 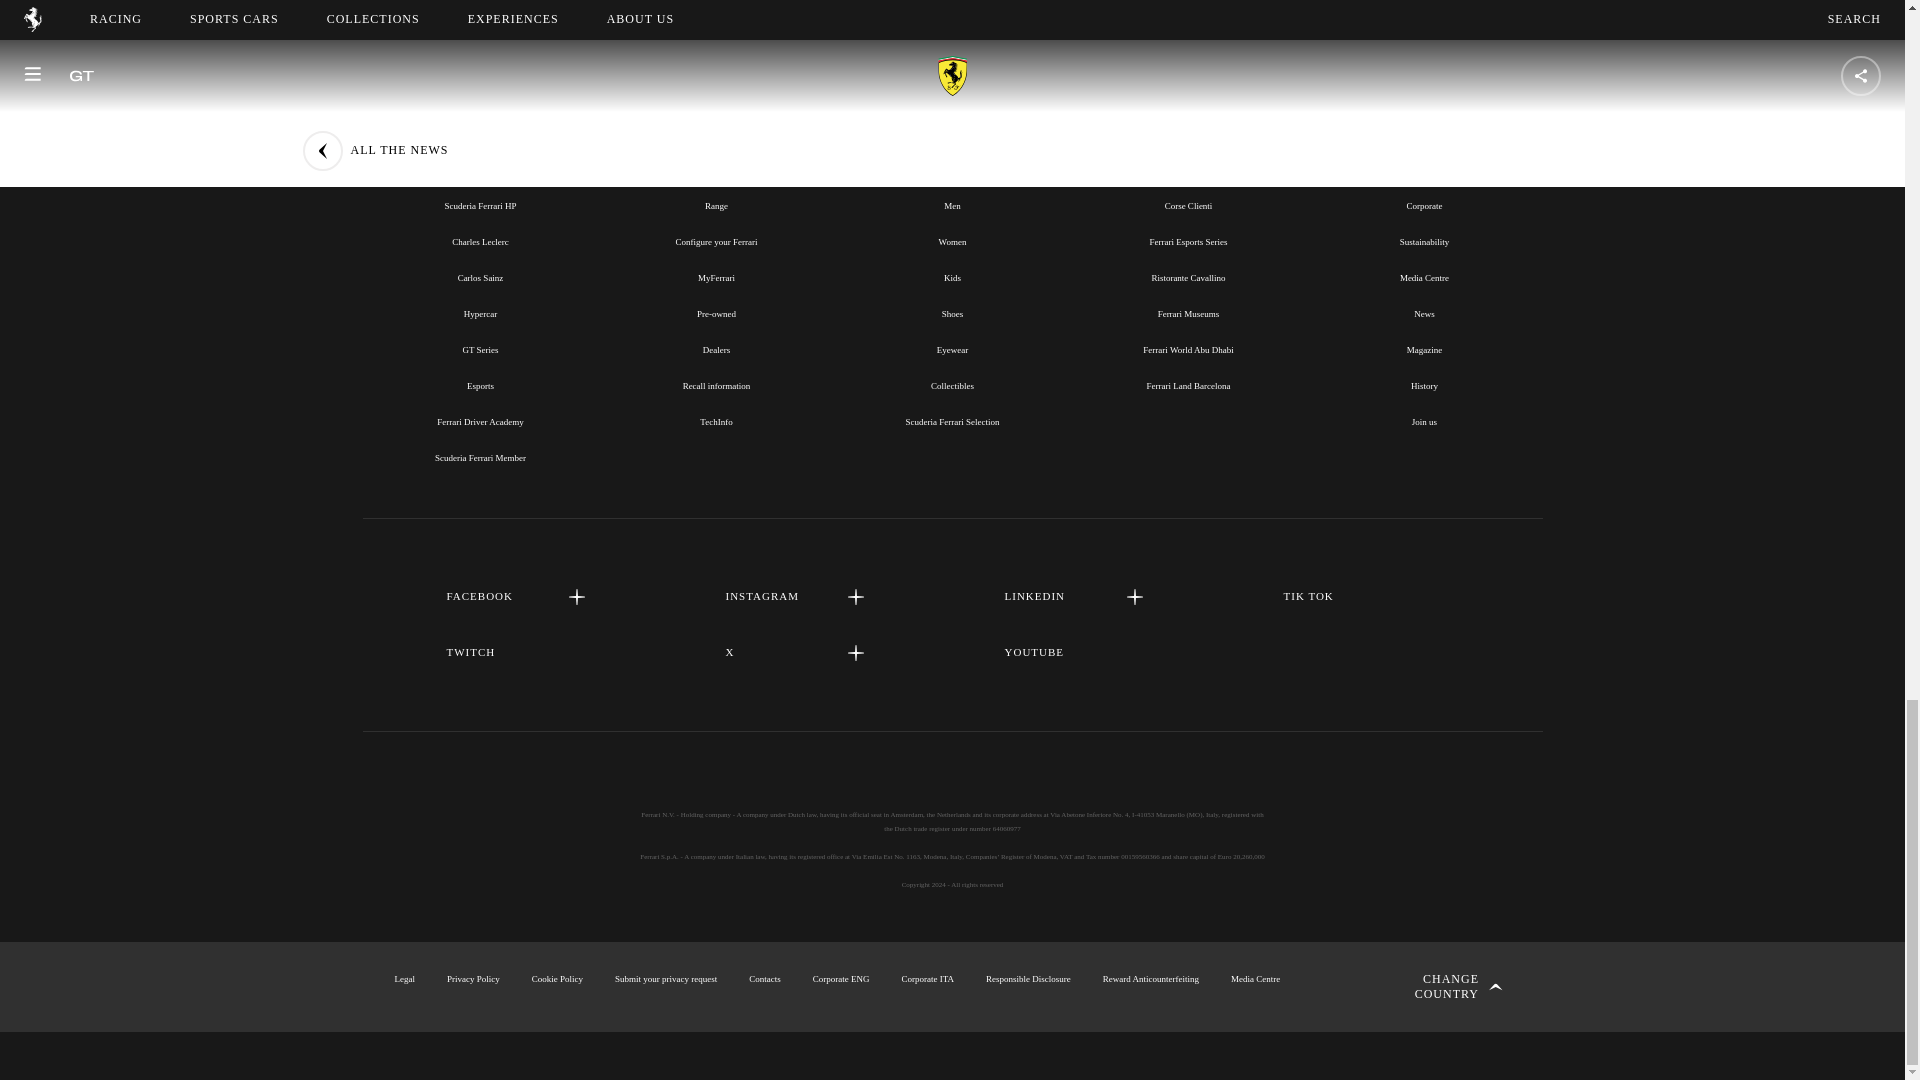 What do you see at coordinates (716, 278) in the screenshot?
I see `MyFerrari` at bounding box center [716, 278].